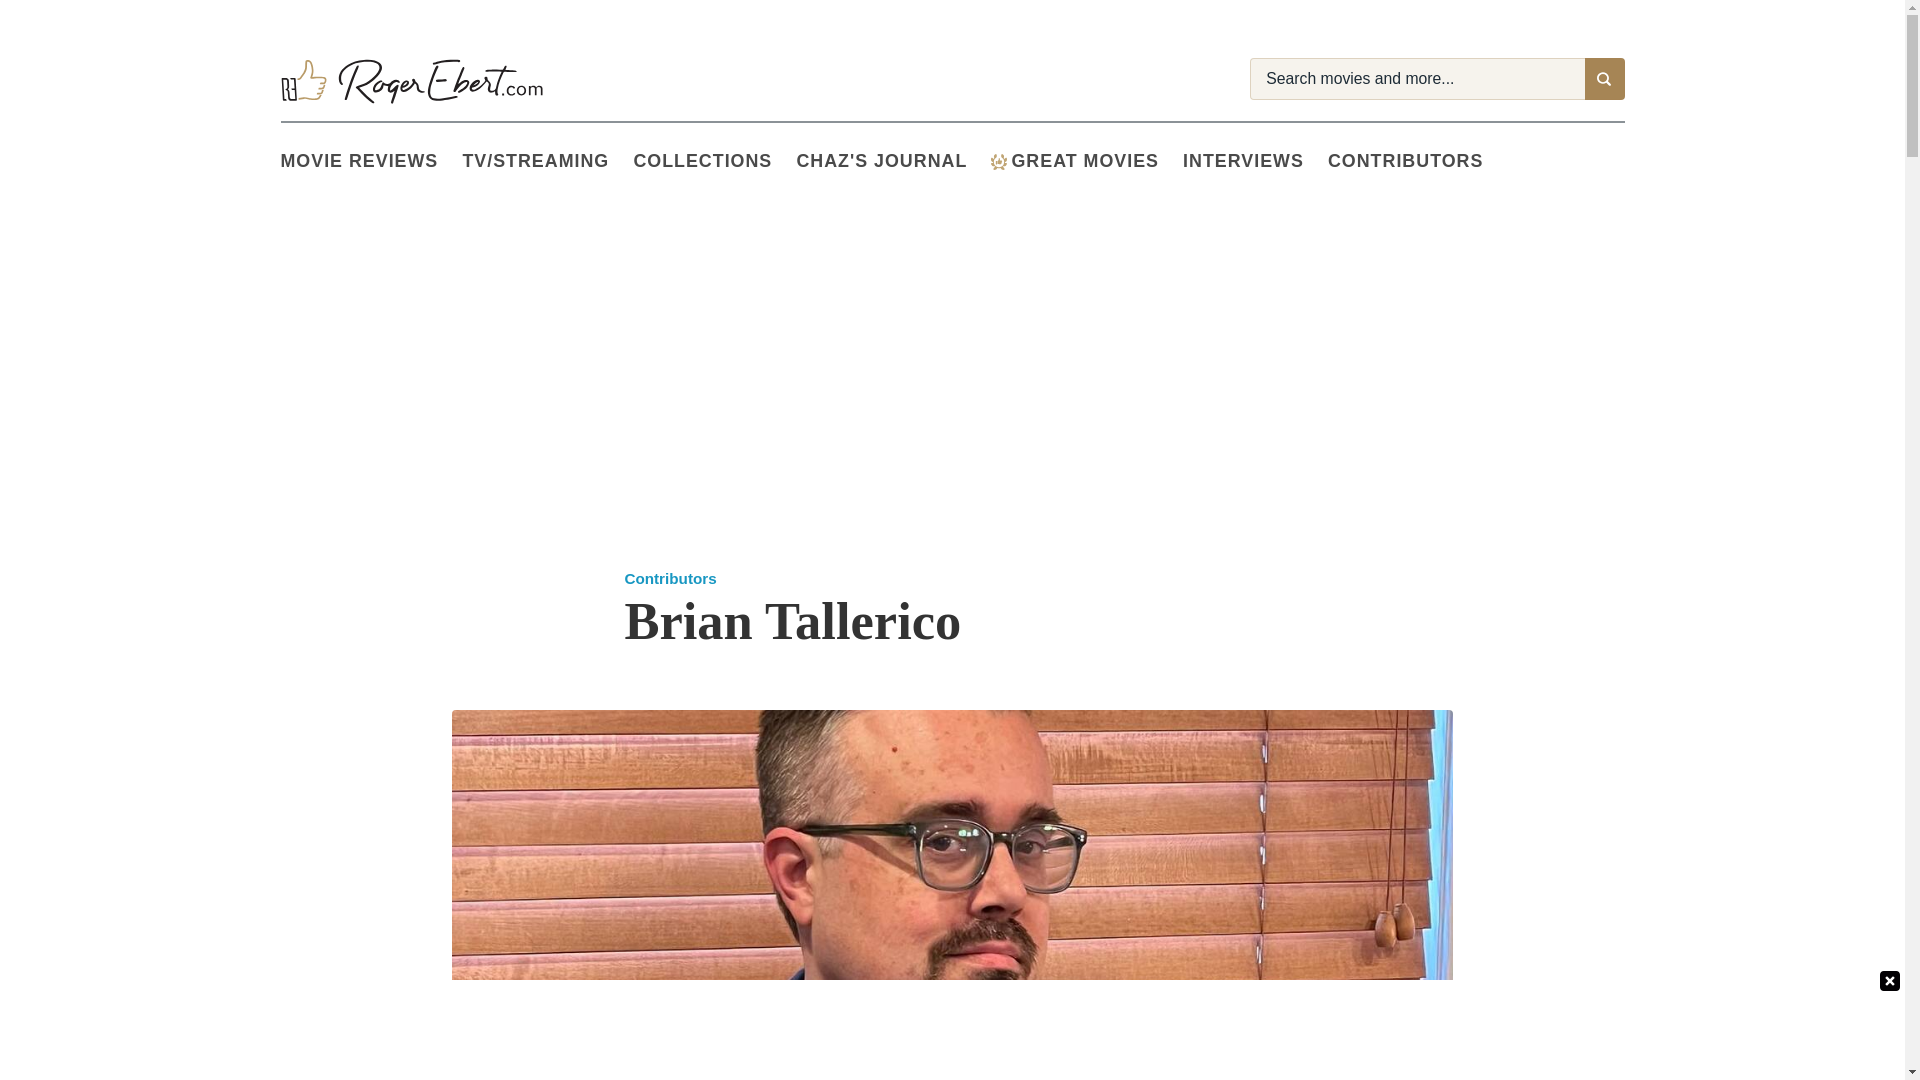 The width and height of the screenshot is (1920, 1080). I want to click on Movie Reviews, so click(371, 162).